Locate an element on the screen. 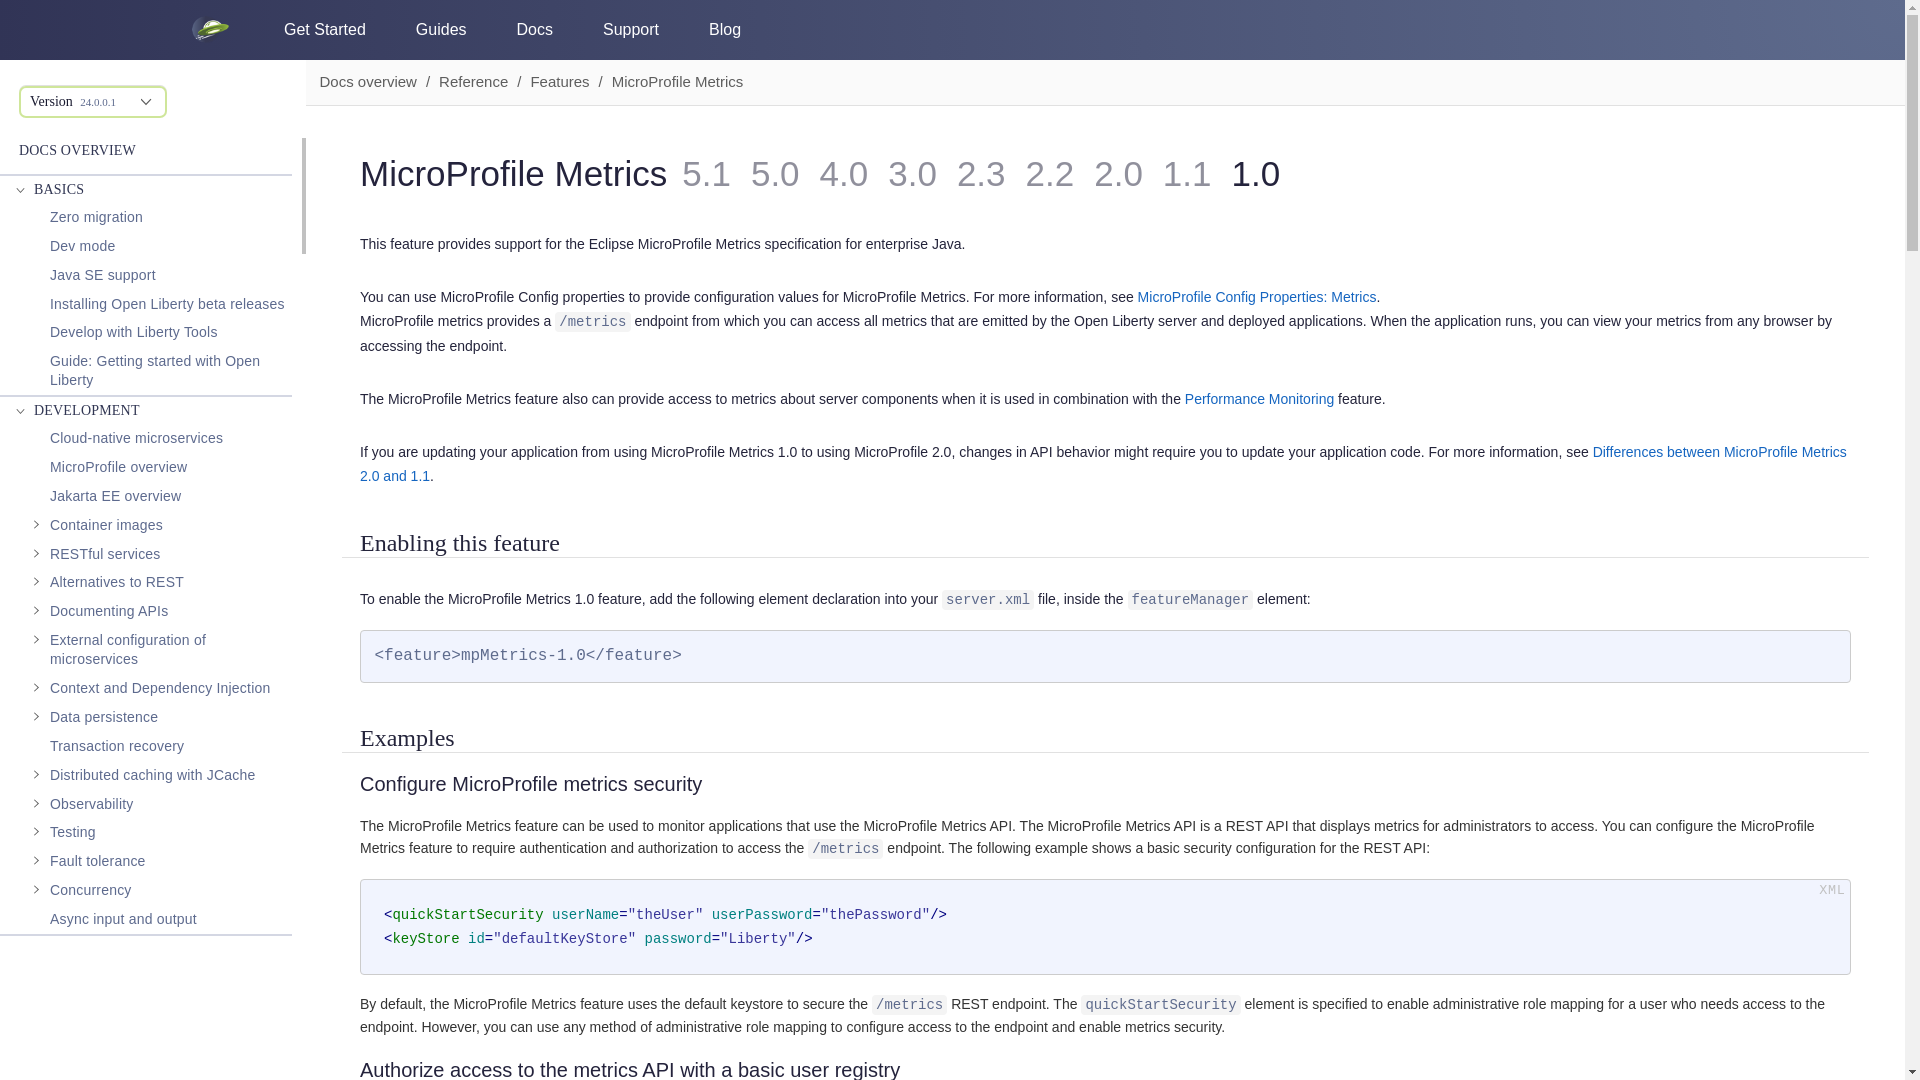  Dev mode is located at coordinates (82, 246).